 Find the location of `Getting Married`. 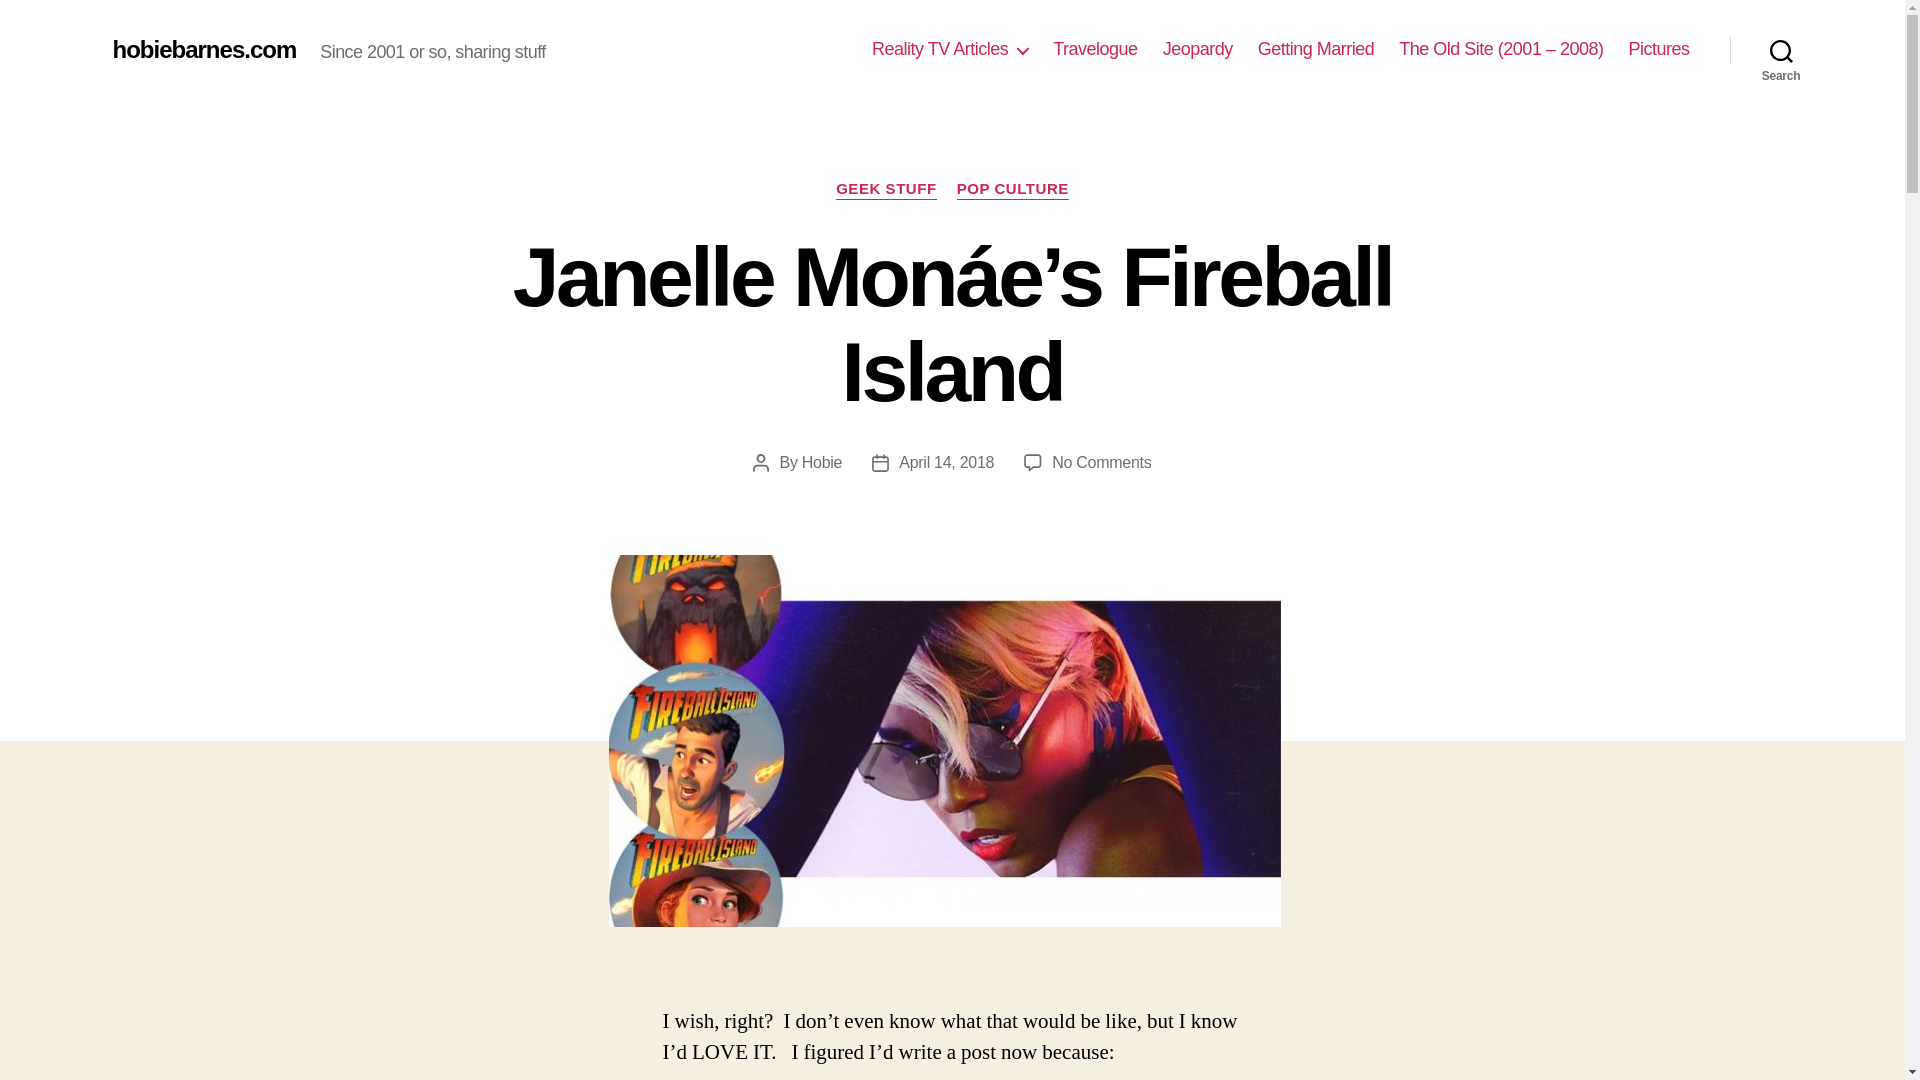

Getting Married is located at coordinates (1316, 49).